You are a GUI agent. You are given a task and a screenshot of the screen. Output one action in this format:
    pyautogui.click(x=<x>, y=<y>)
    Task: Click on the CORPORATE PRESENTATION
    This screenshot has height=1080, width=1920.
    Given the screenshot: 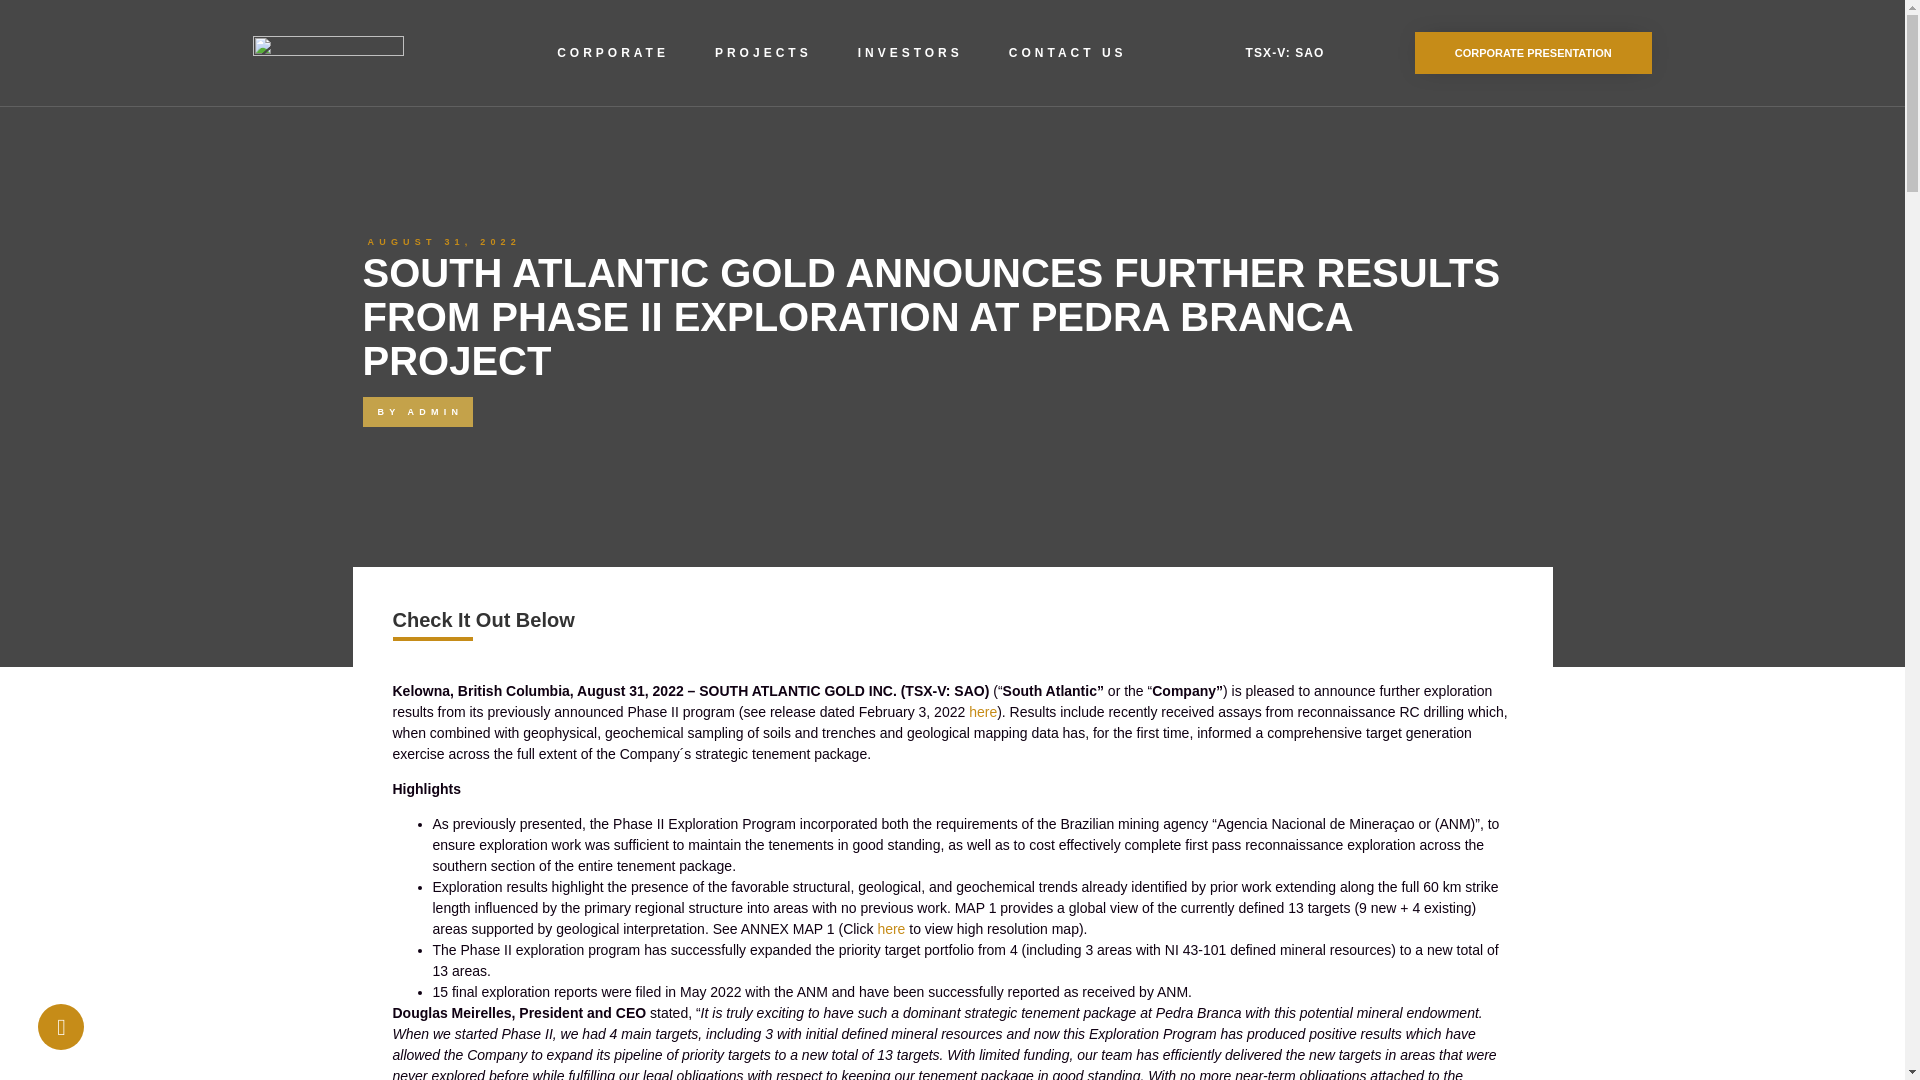 What is the action you would take?
    pyautogui.click(x=1533, y=53)
    